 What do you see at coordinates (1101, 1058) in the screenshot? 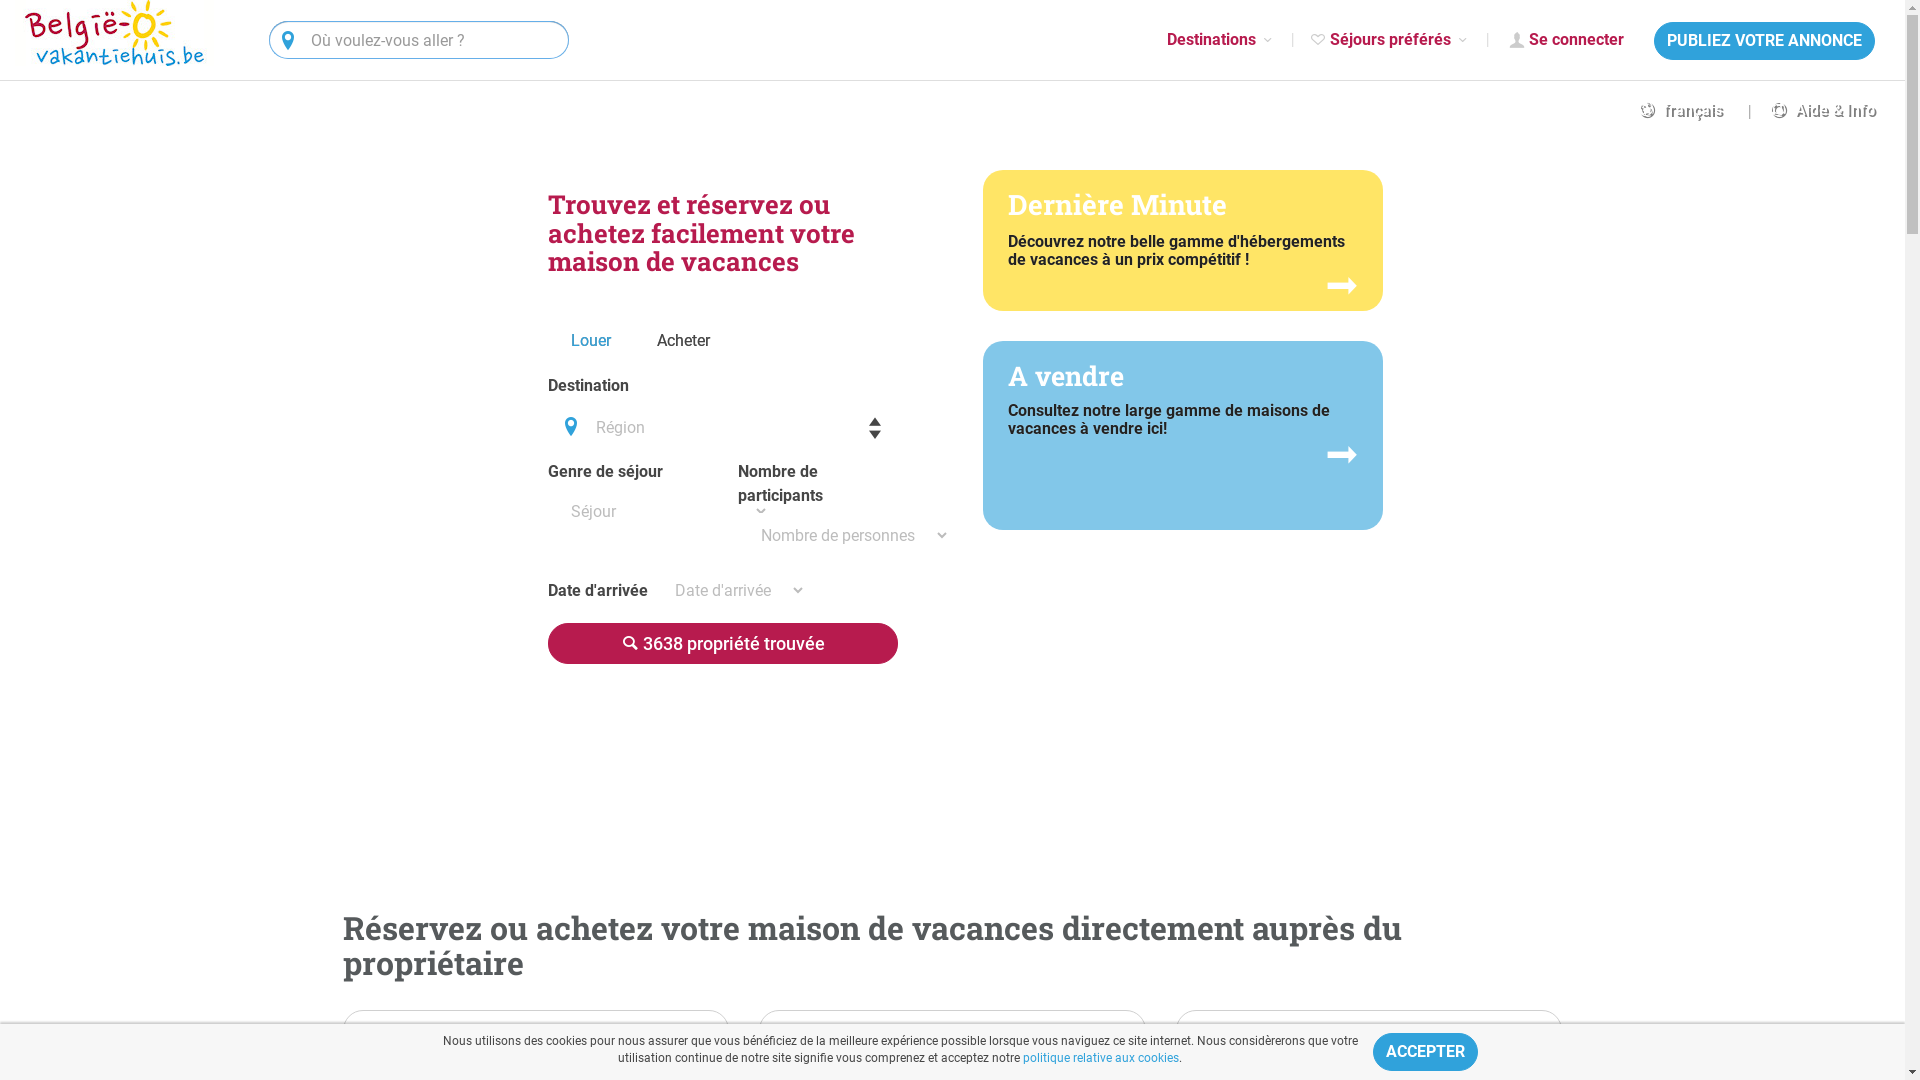
I see `politique relative aux cookies` at bounding box center [1101, 1058].